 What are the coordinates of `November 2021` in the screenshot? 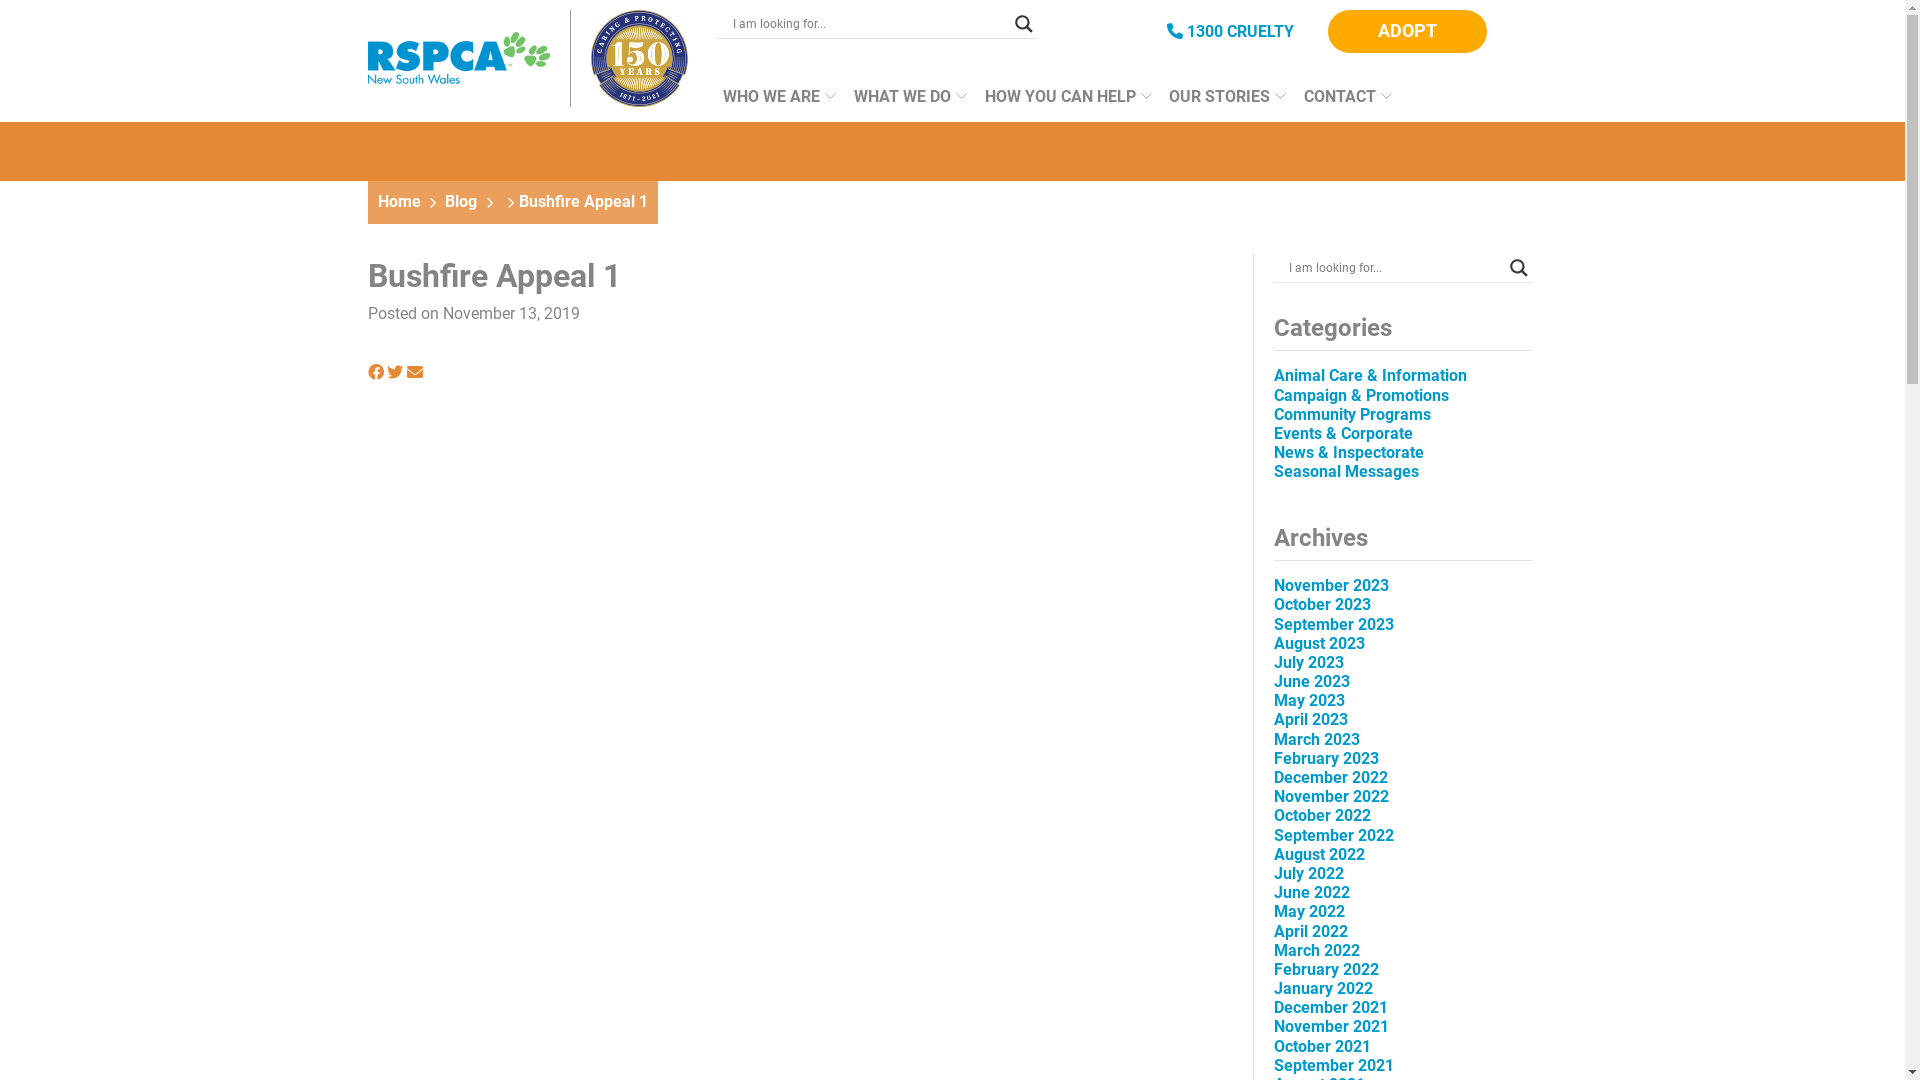 It's located at (1332, 1026).